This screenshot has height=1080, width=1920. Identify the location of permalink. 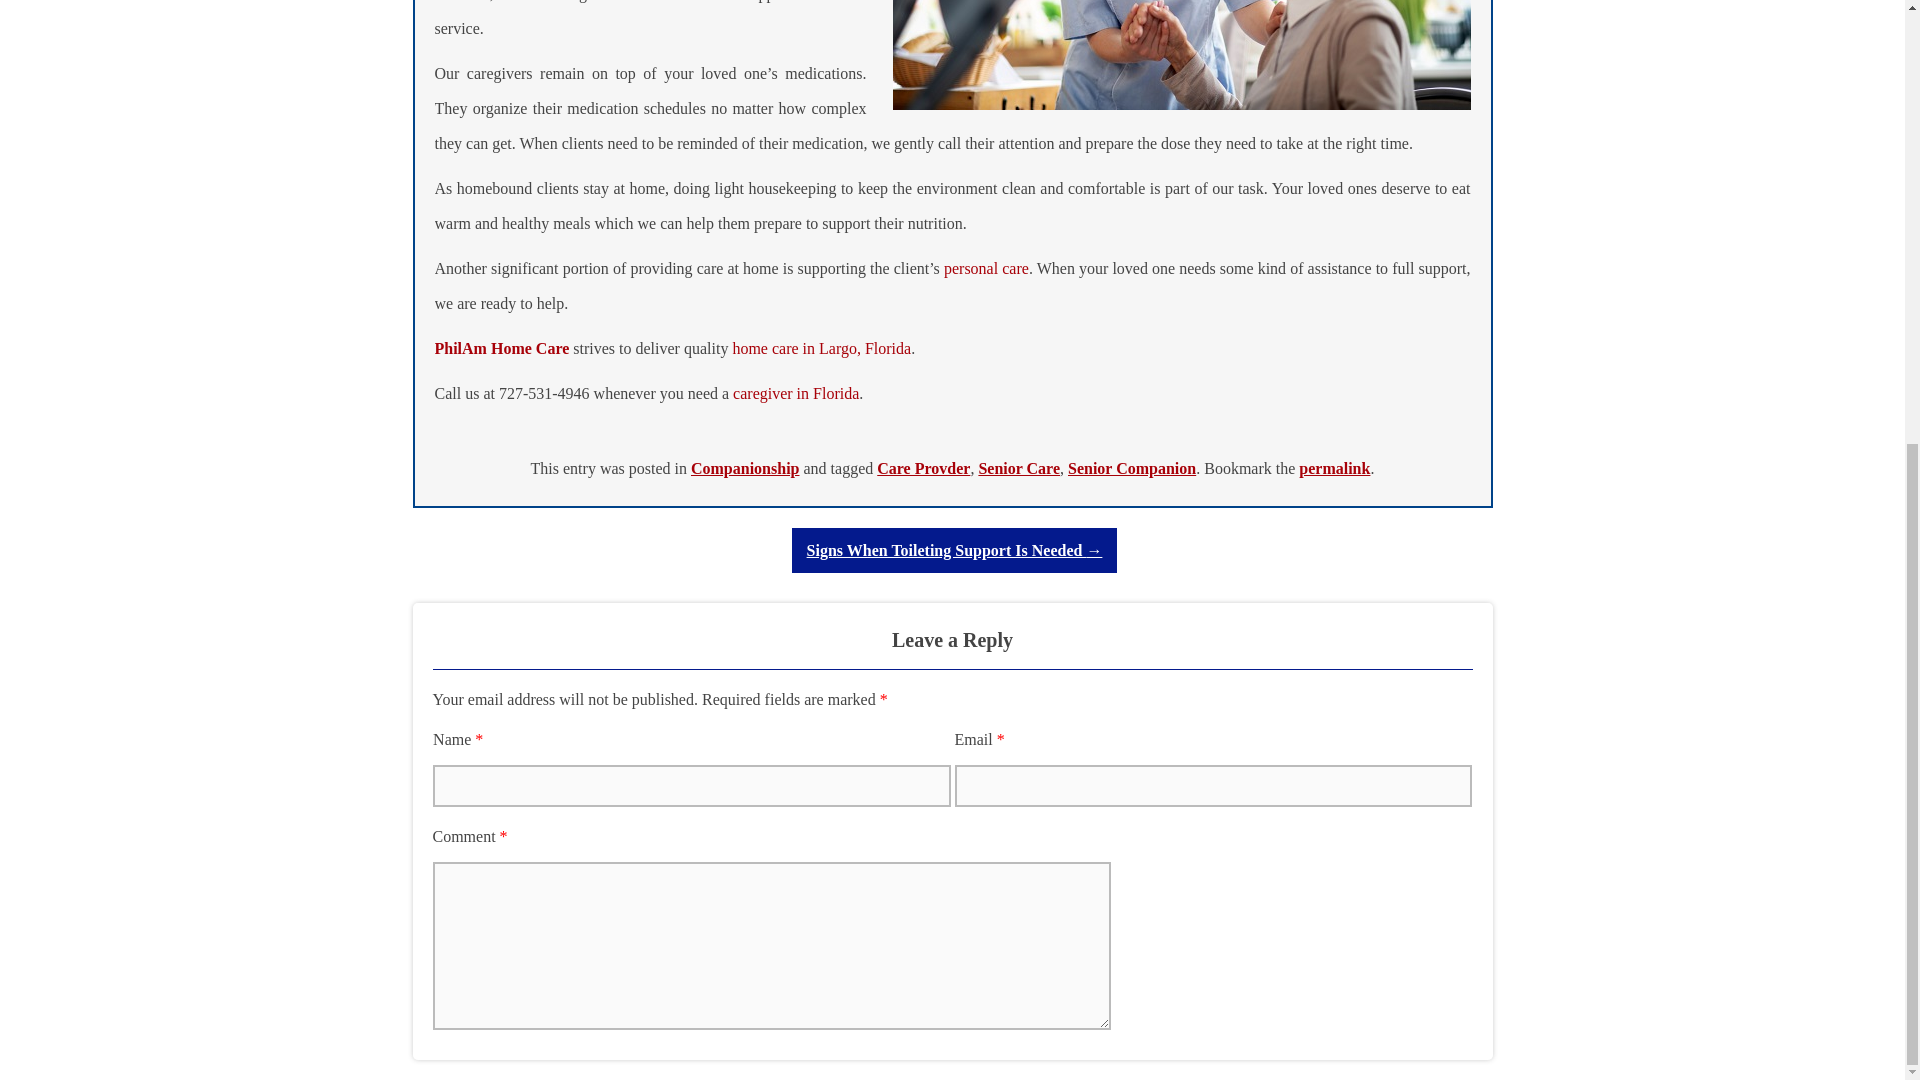
(1334, 468).